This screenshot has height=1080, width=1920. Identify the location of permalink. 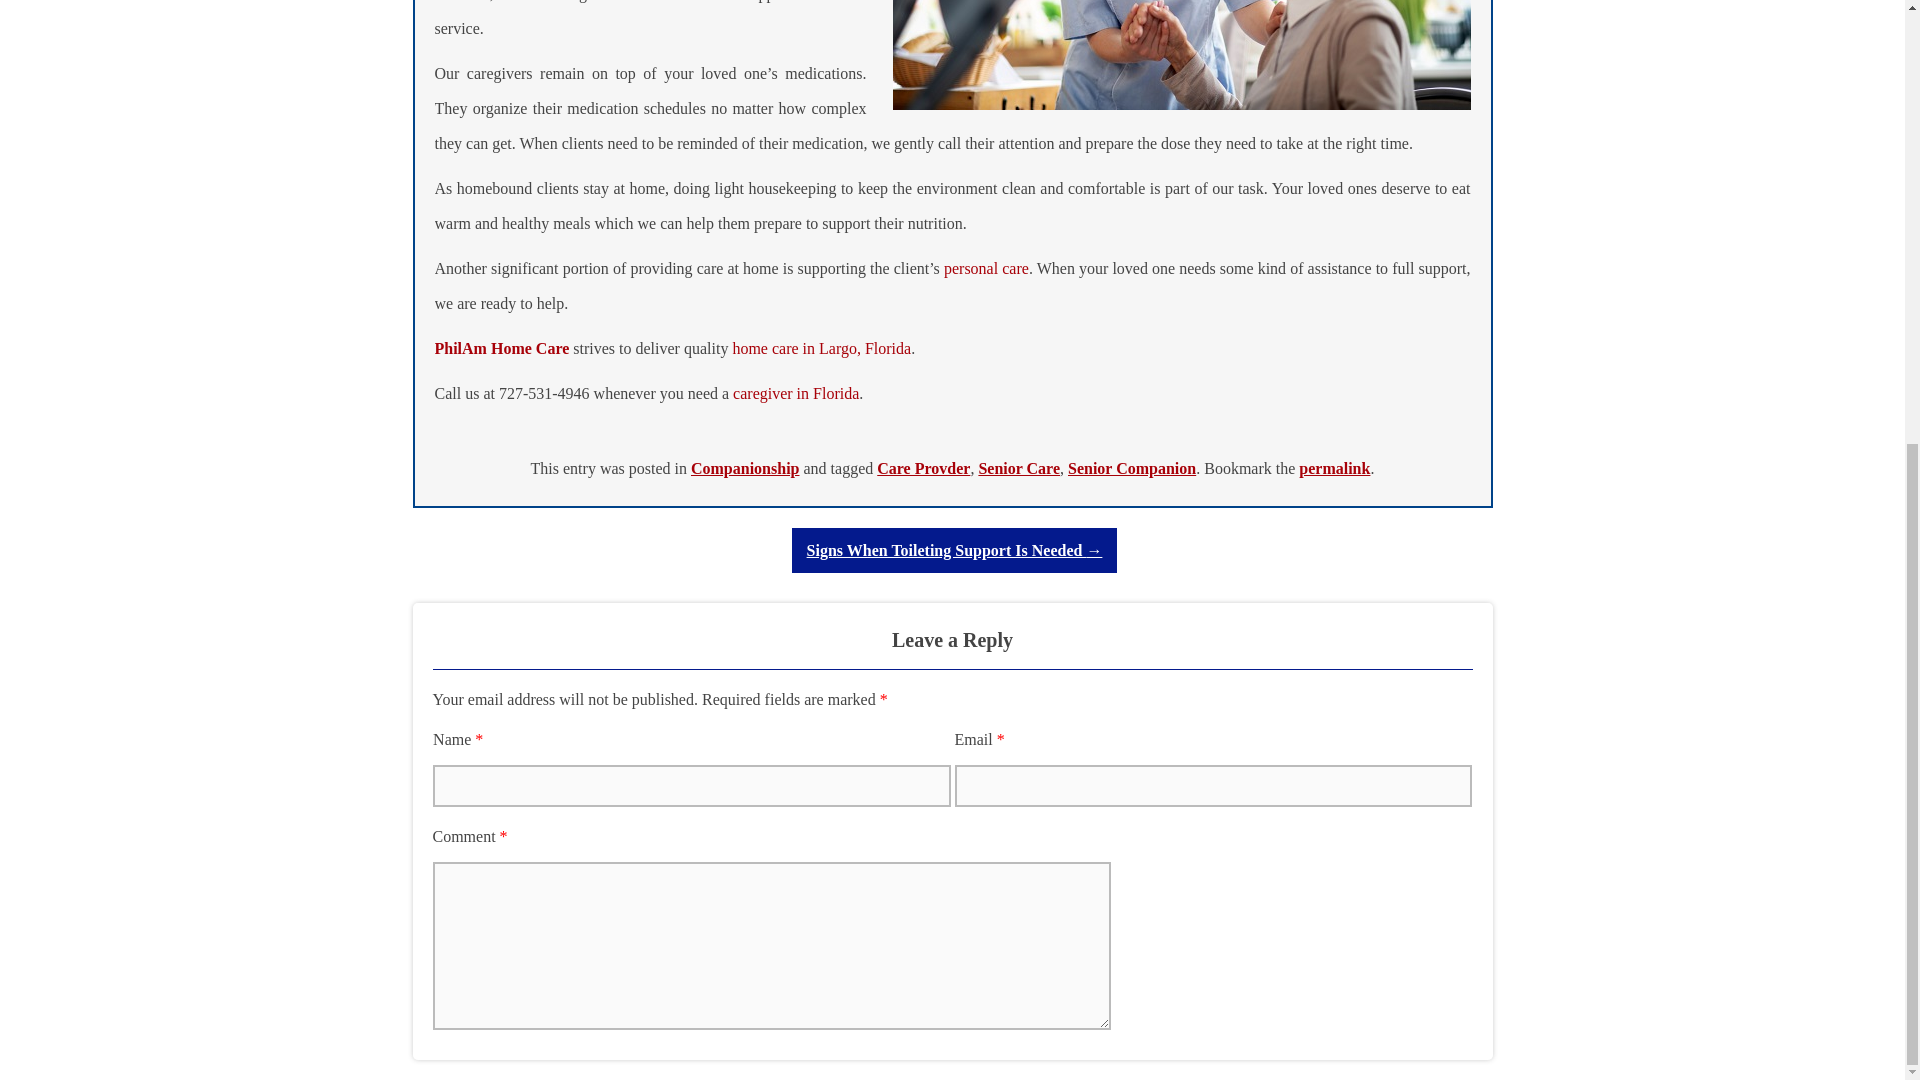
(1334, 468).